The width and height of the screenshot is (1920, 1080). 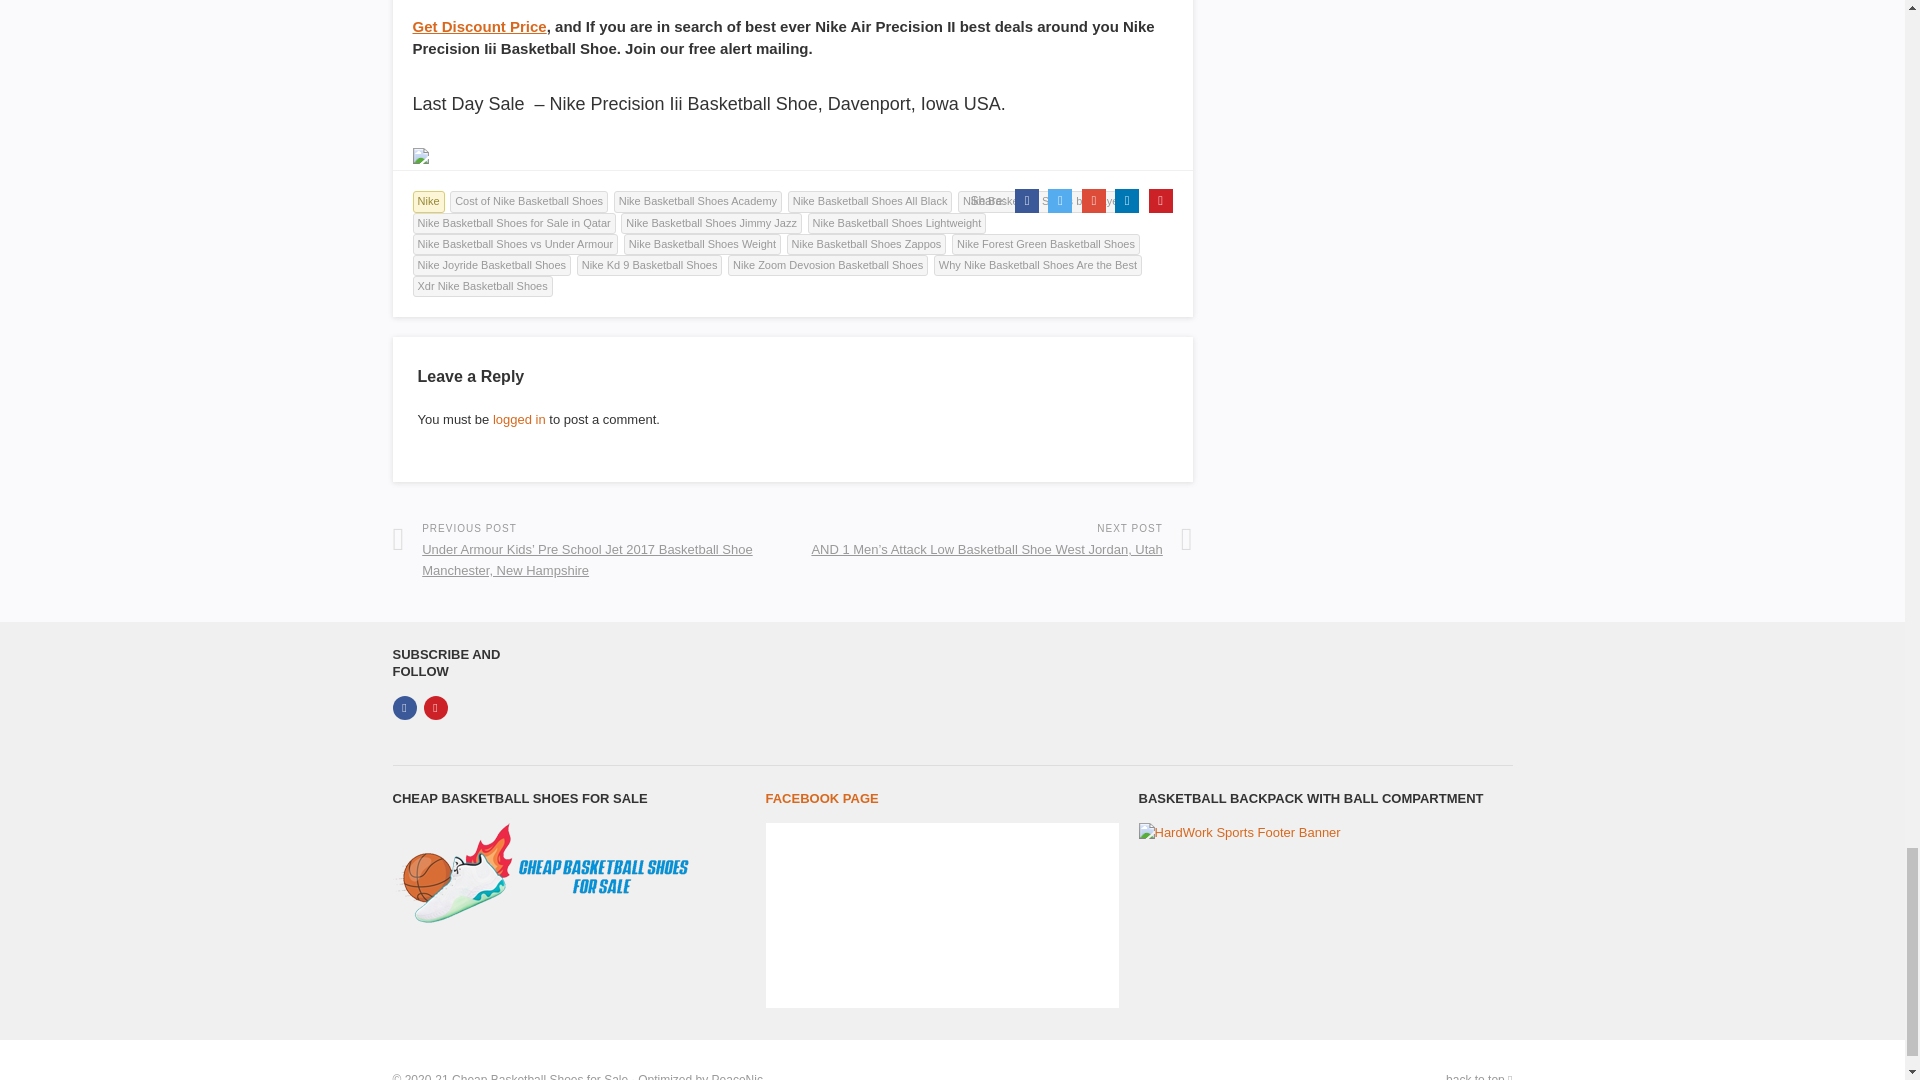 What do you see at coordinates (870, 201) in the screenshot?
I see `Nike Basketball Shoes All Black` at bounding box center [870, 201].